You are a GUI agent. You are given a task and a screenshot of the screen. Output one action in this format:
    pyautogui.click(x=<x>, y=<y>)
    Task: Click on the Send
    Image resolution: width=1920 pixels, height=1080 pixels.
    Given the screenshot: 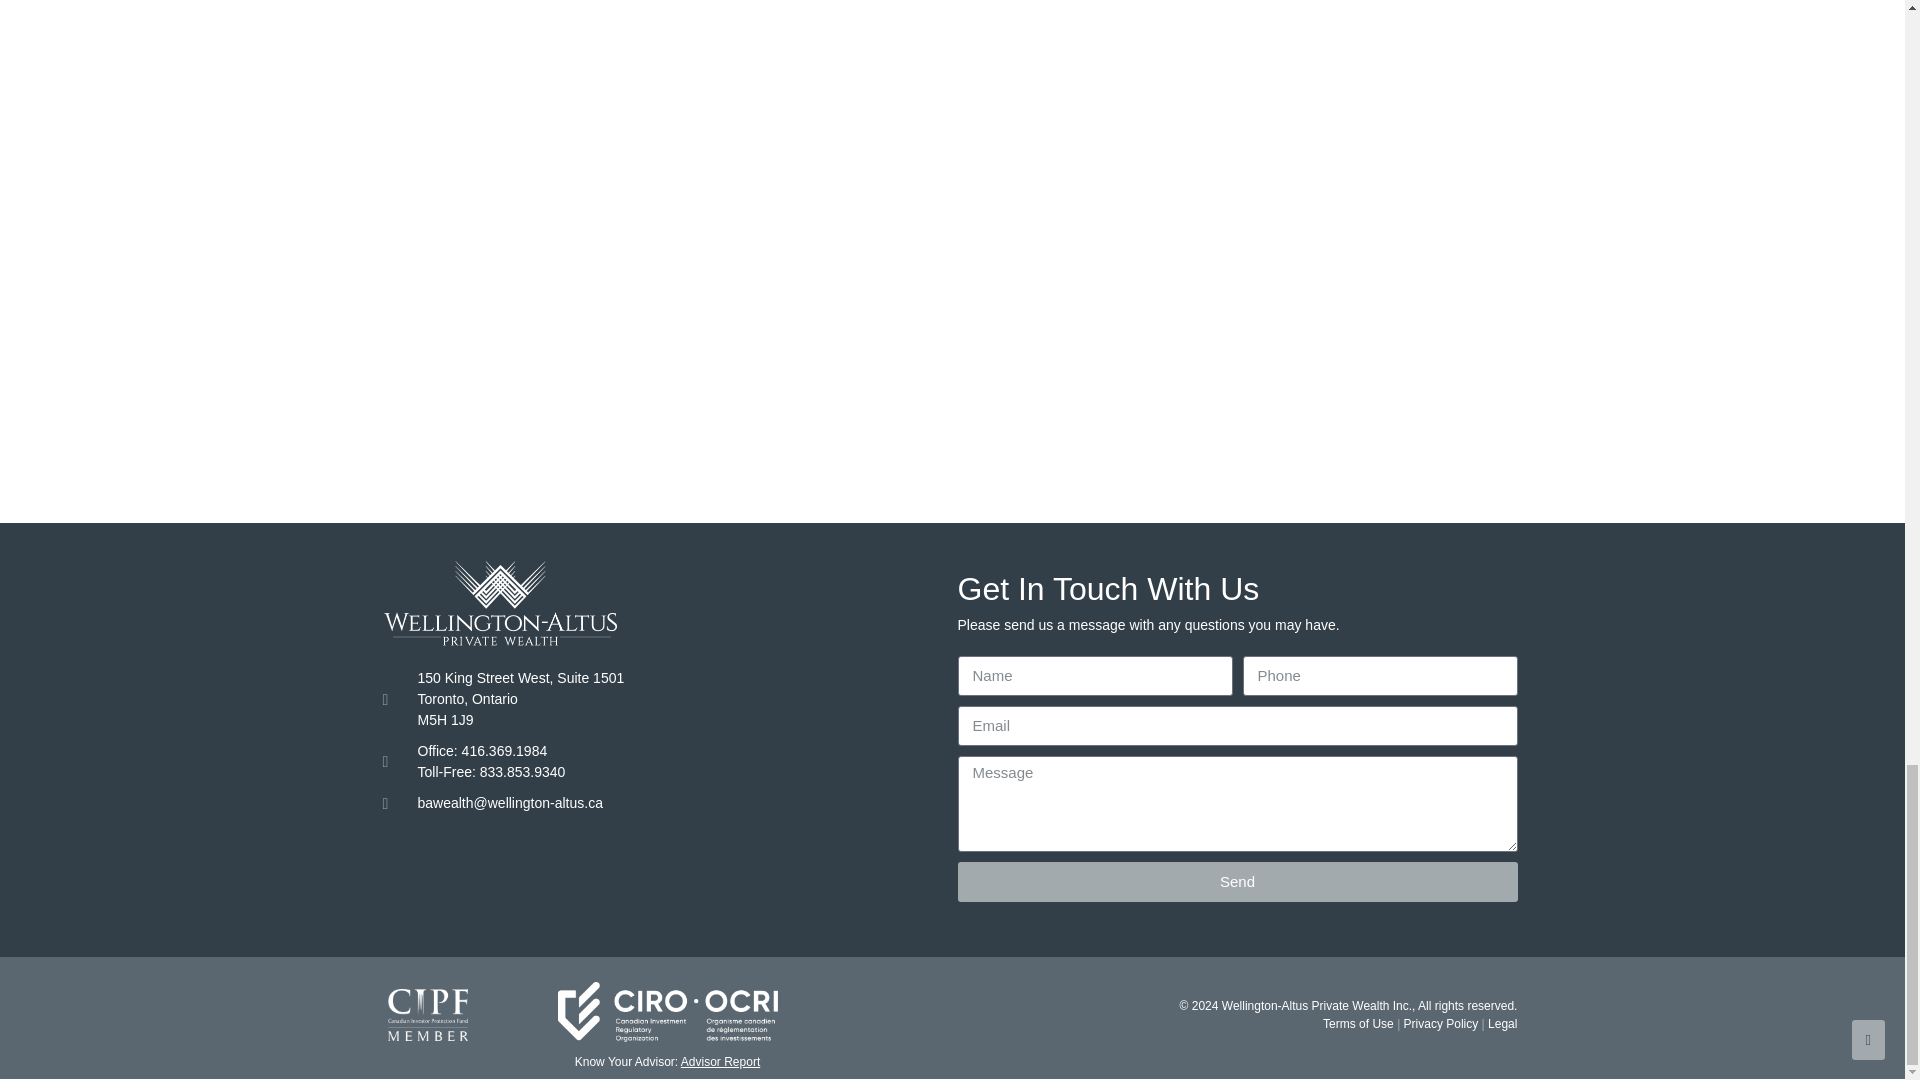 What is the action you would take?
    pyautogui.click(x=1238, y=881)
    